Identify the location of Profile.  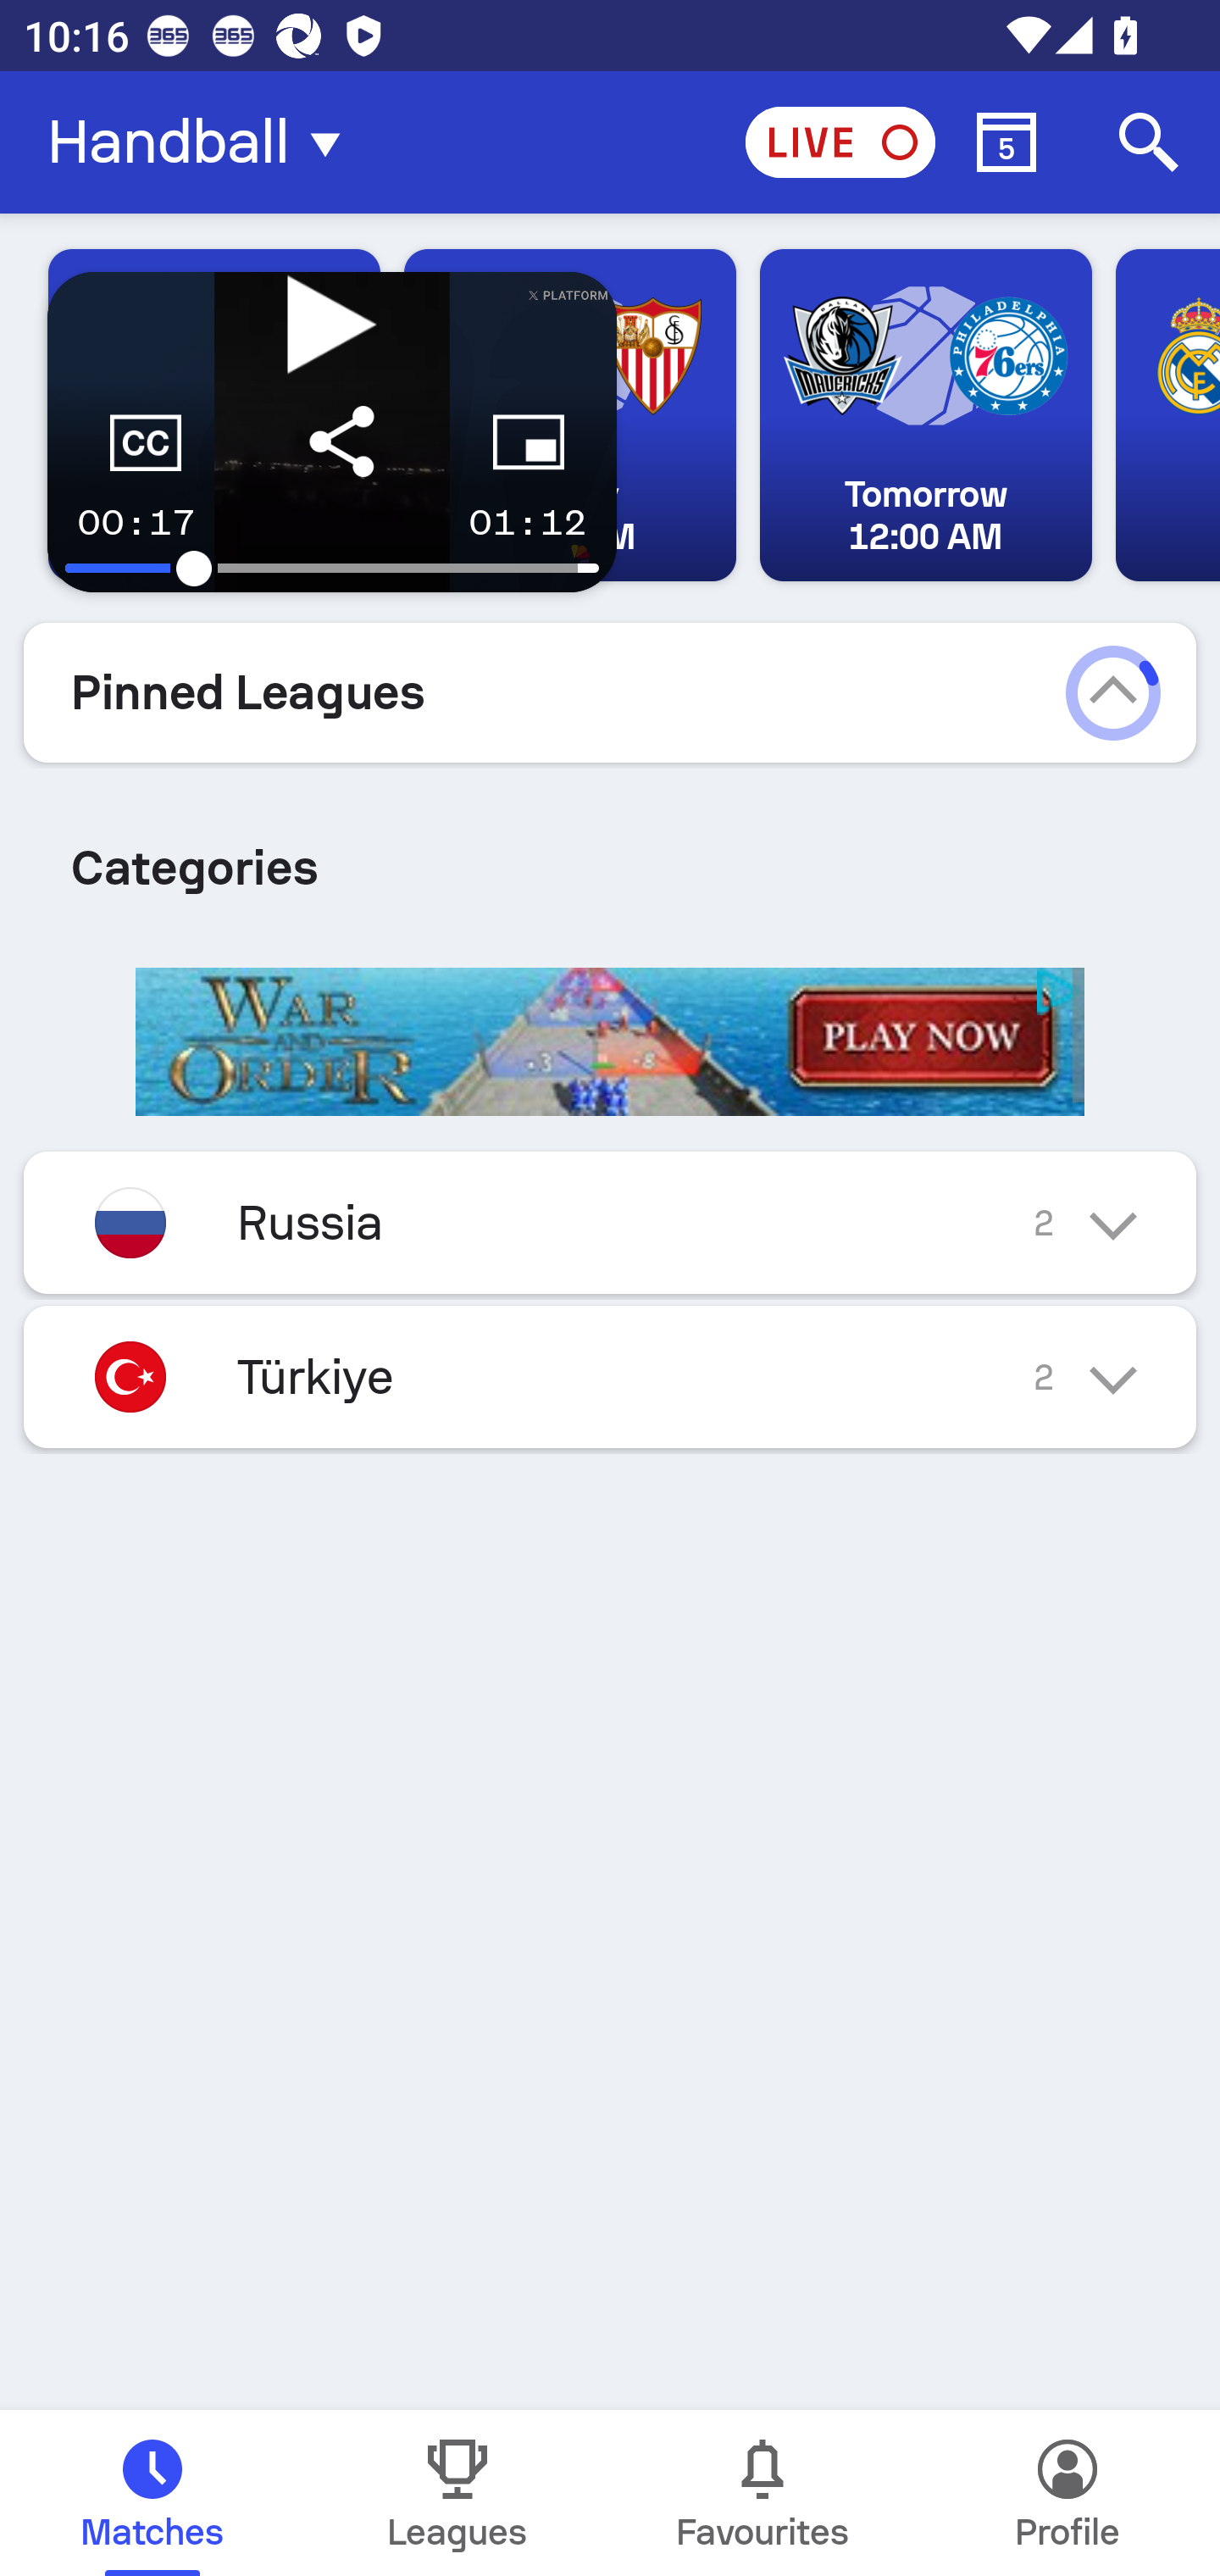
(1067, 2493).